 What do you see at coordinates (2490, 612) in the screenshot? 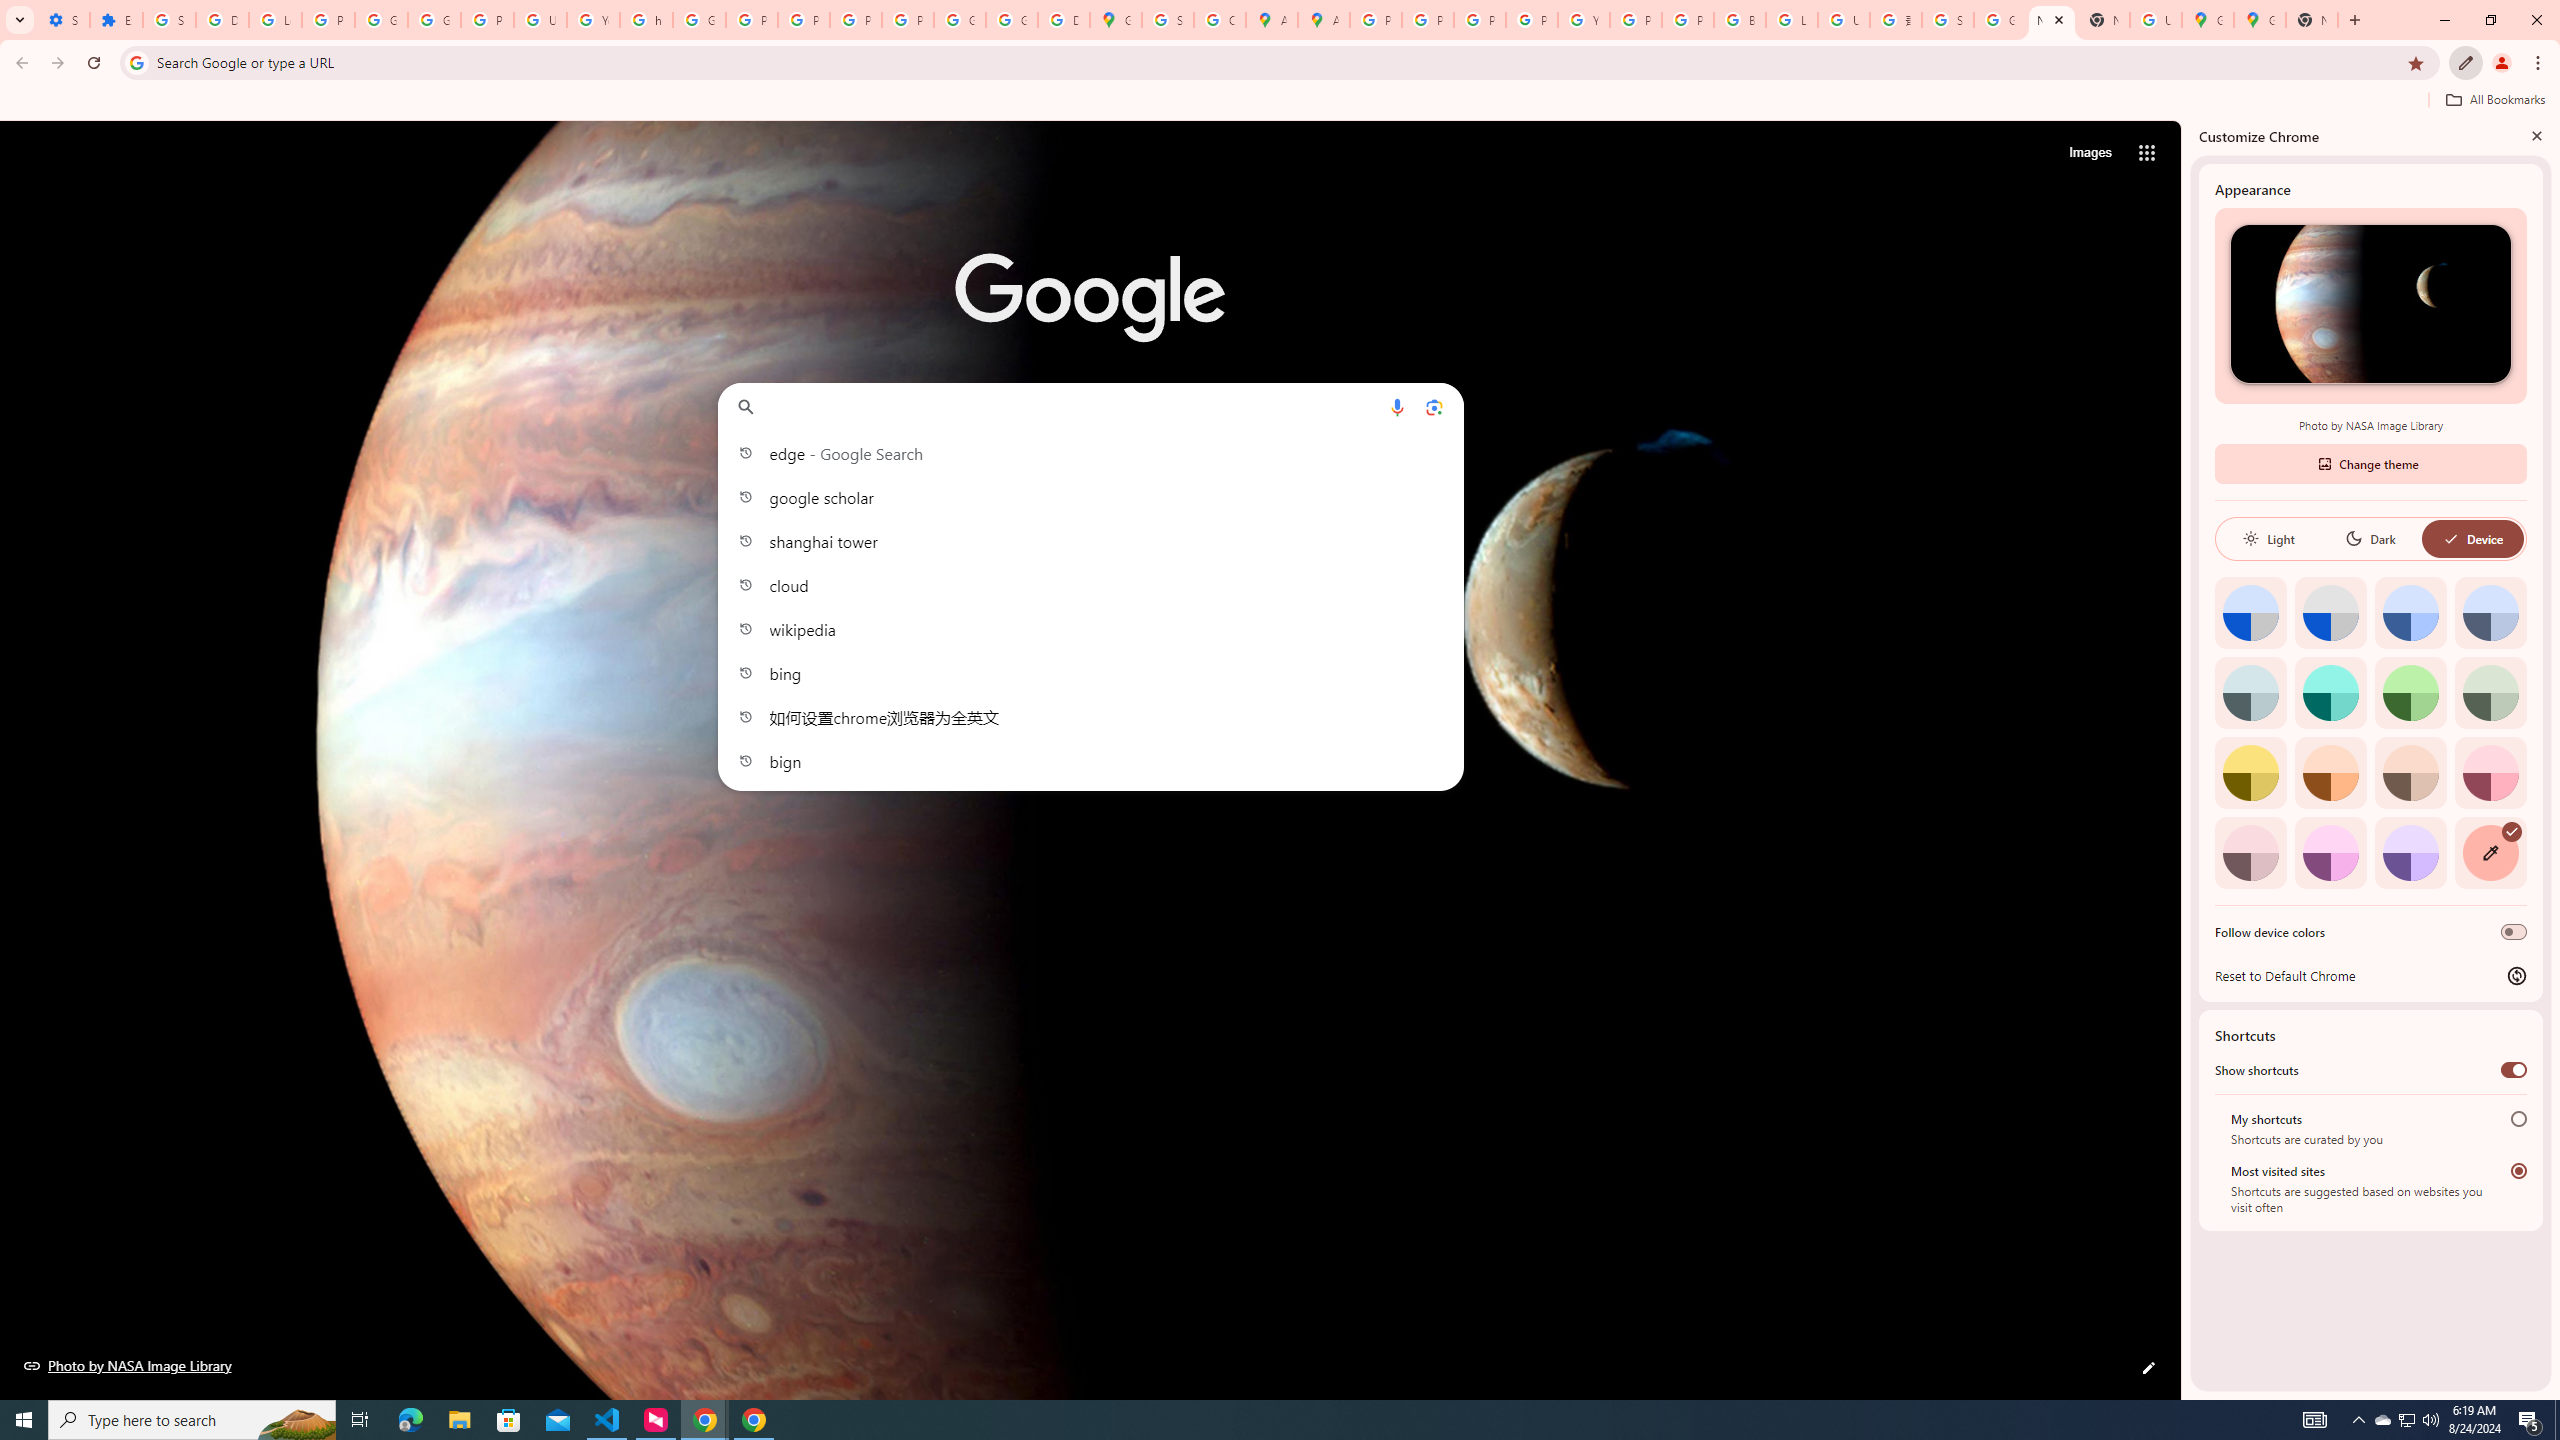
I see `Cool grey` at bounding box center [2490, 612].